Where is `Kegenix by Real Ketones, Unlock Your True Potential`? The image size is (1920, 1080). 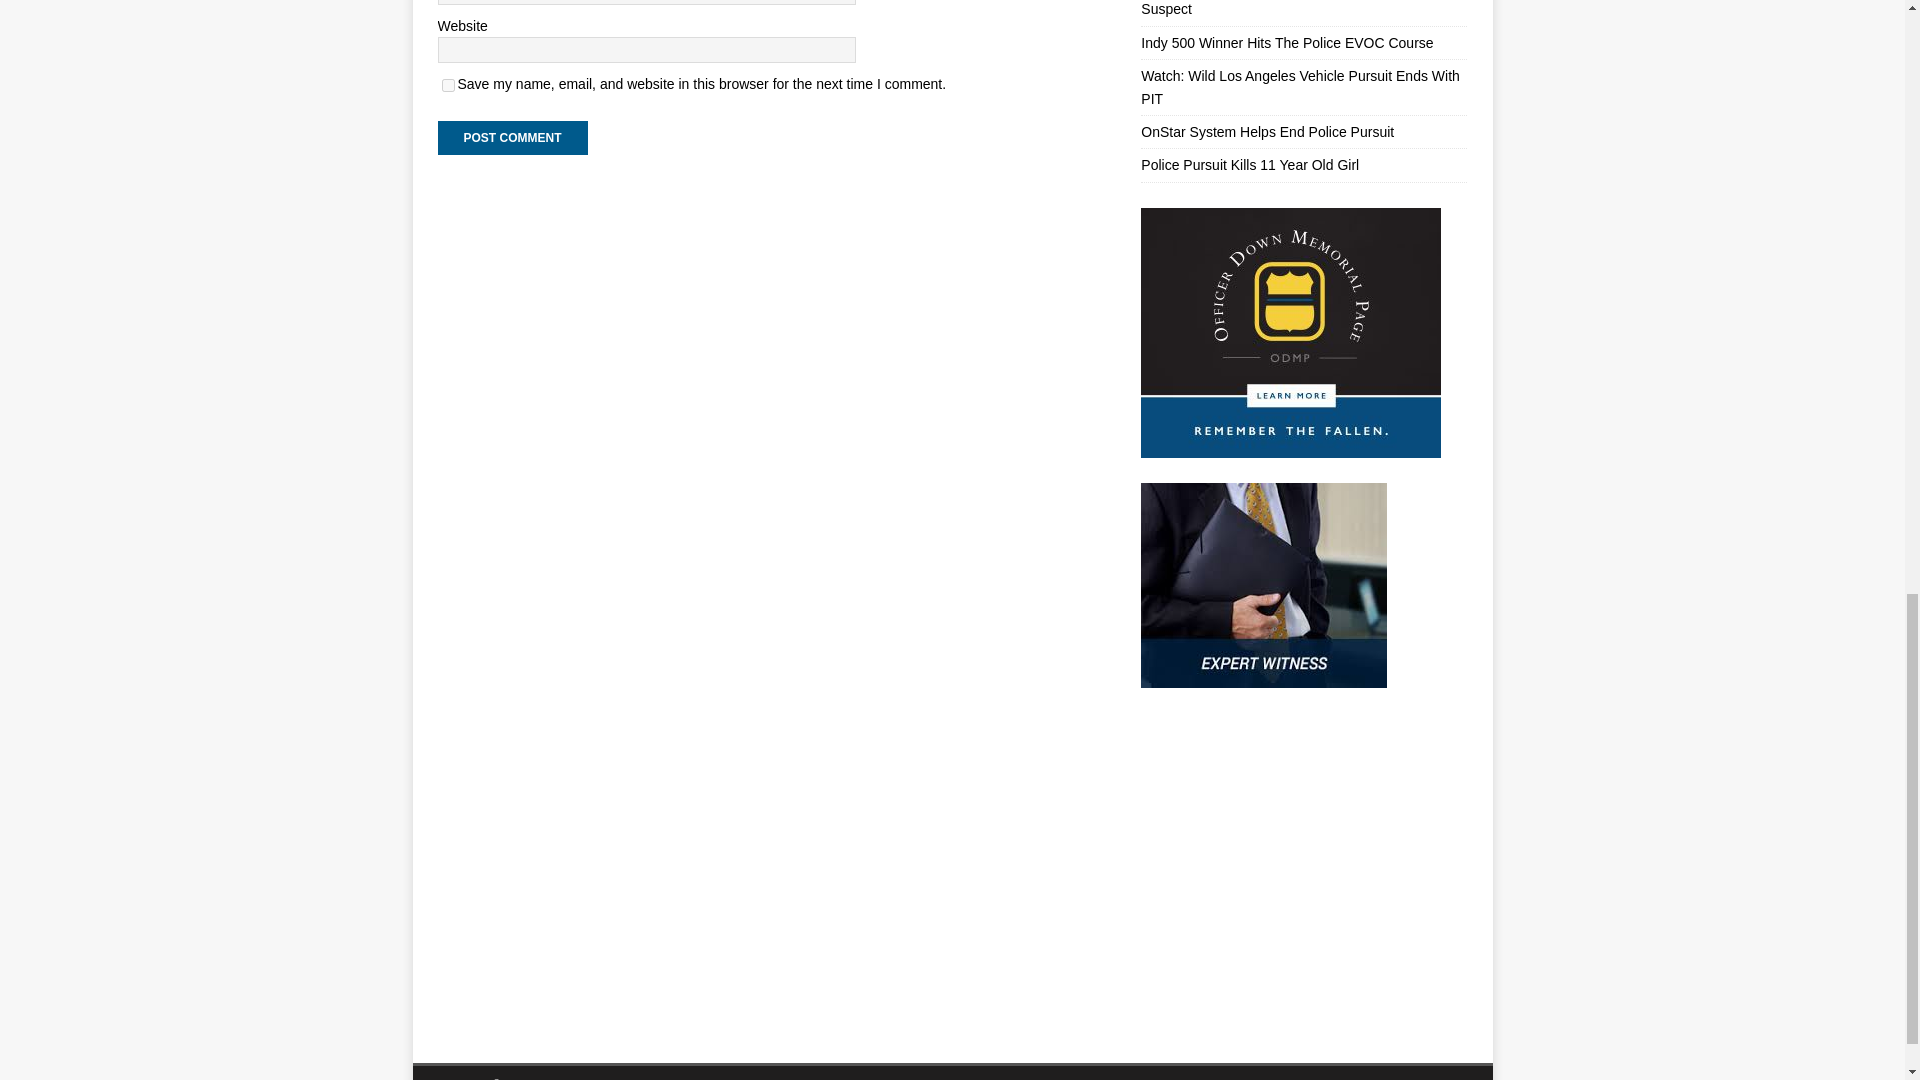
Kegenix by Real Ketones, Unlock Your True Potential is located at coordinates (1290, 862).